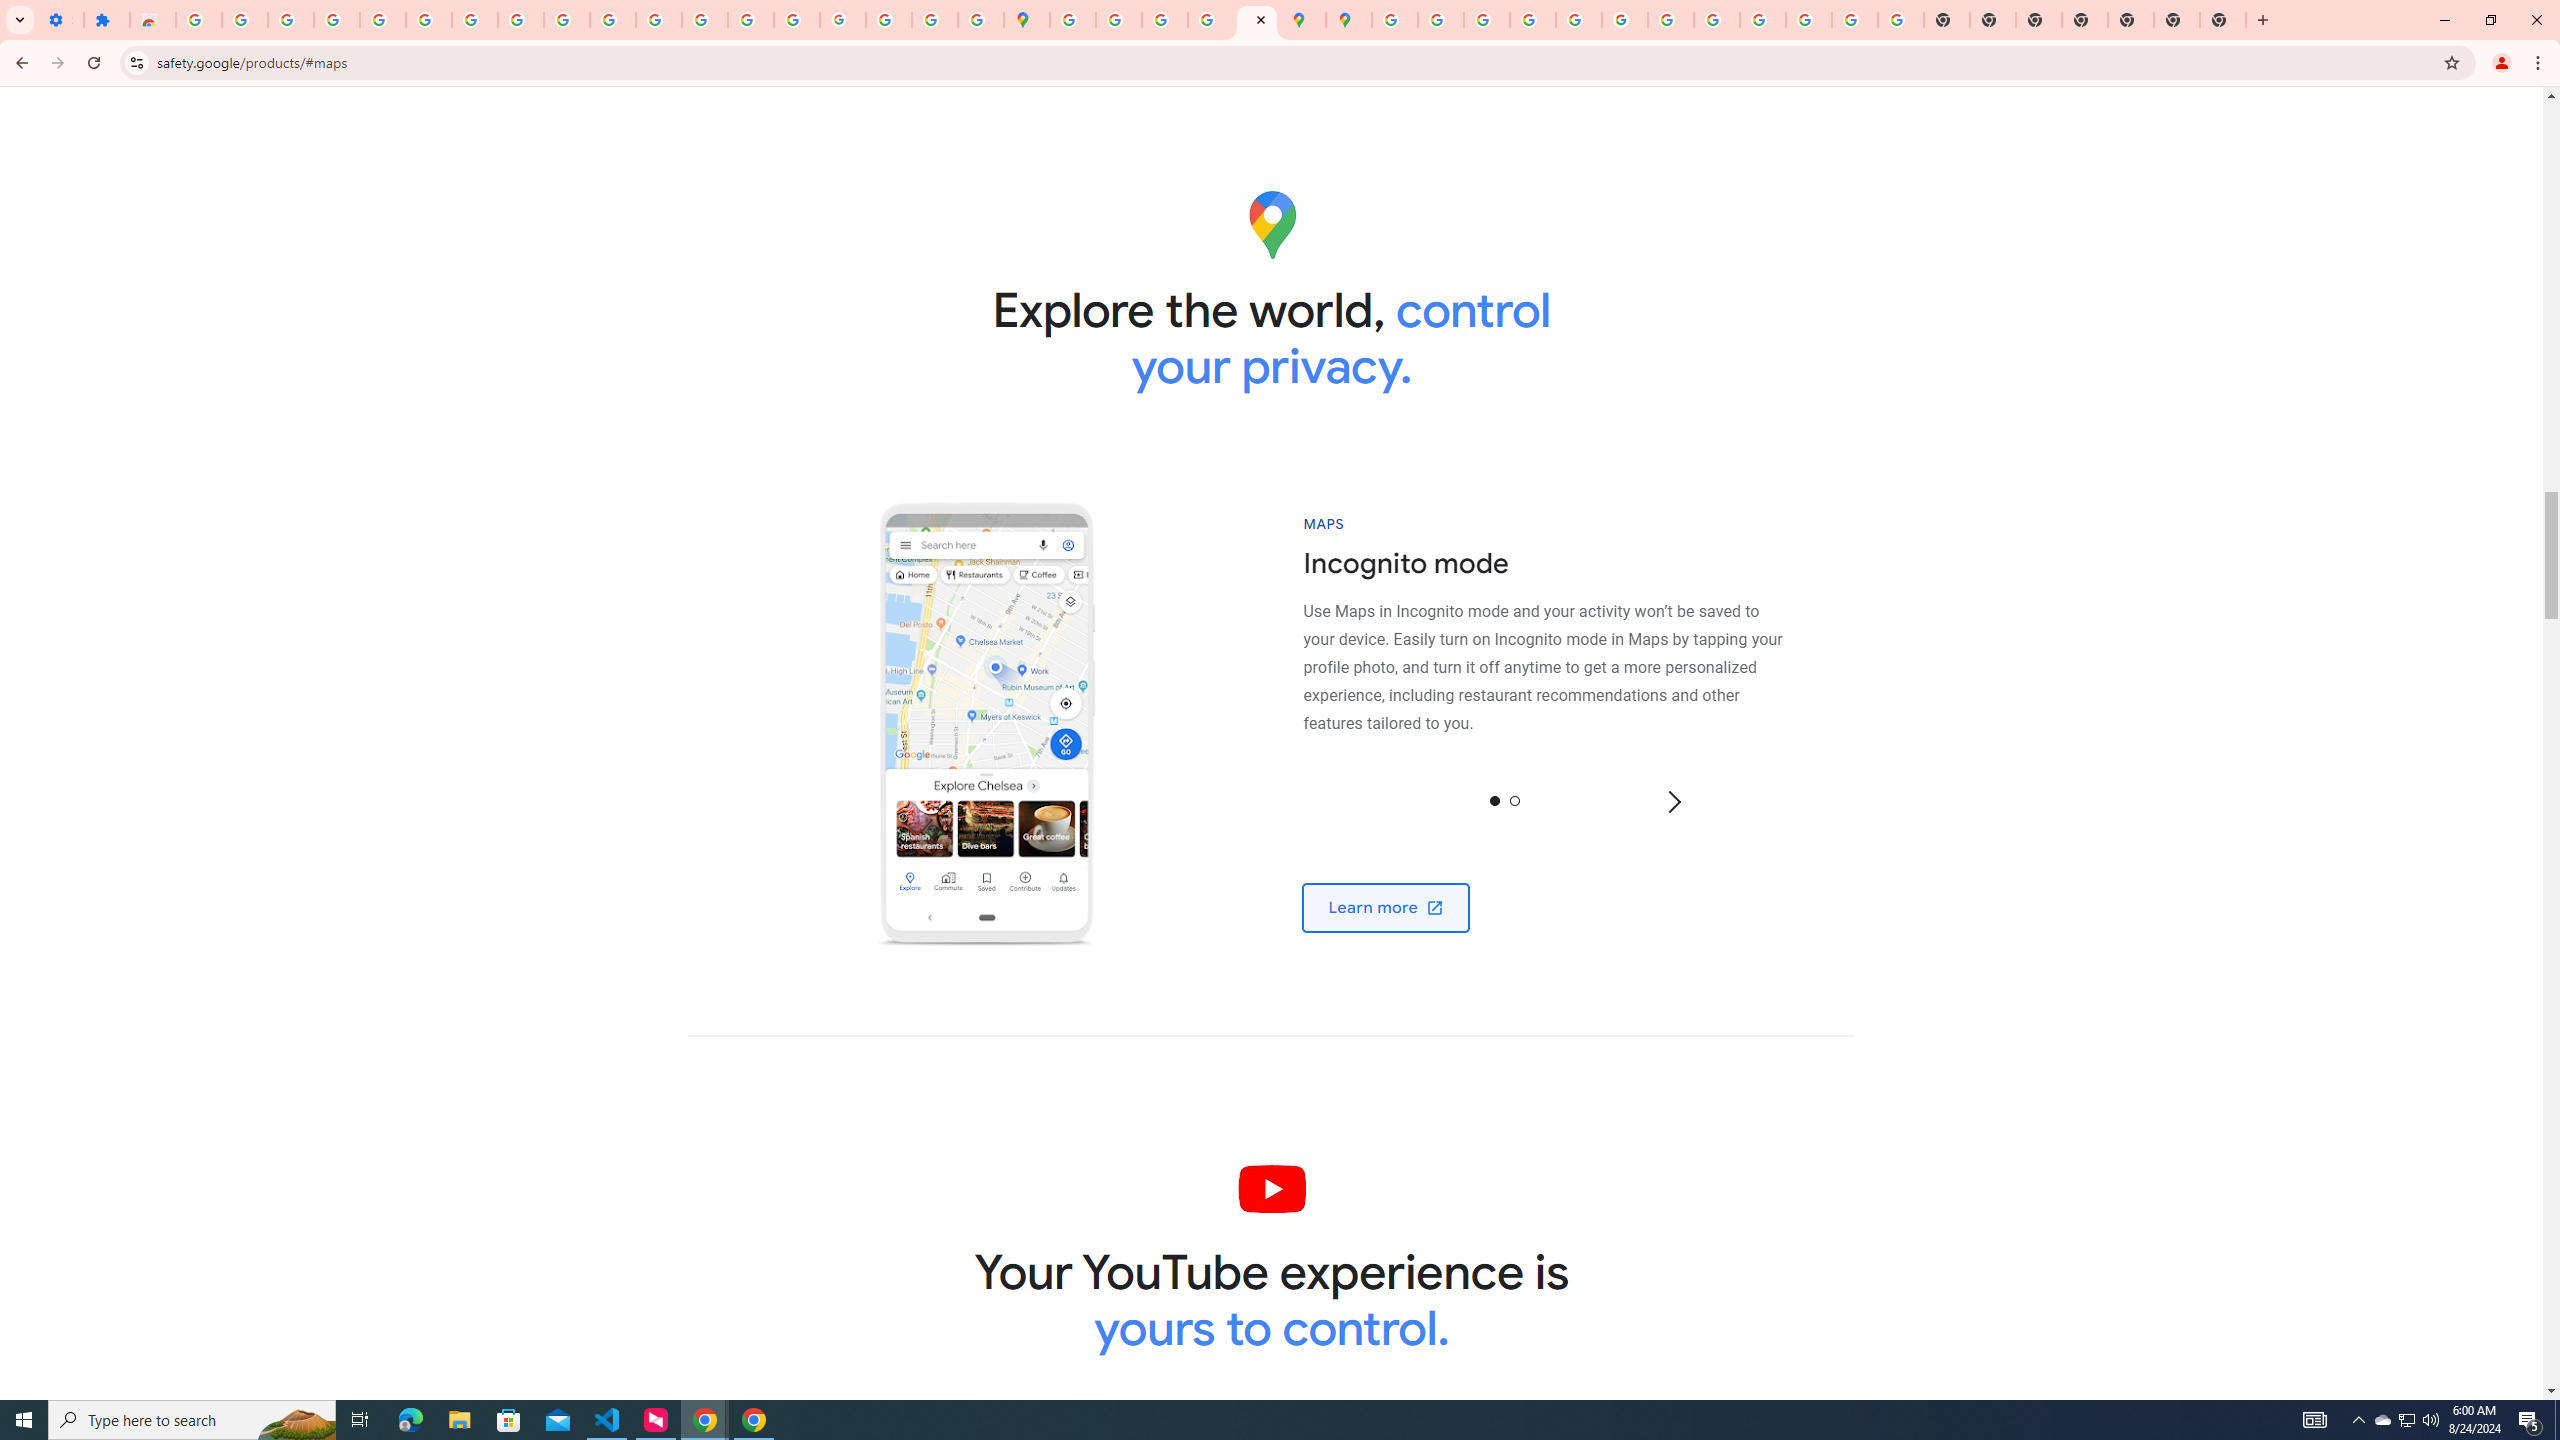  Describe the element at coordinates (1027, 20) in the screenshot. I see `Google Maps` at that location.